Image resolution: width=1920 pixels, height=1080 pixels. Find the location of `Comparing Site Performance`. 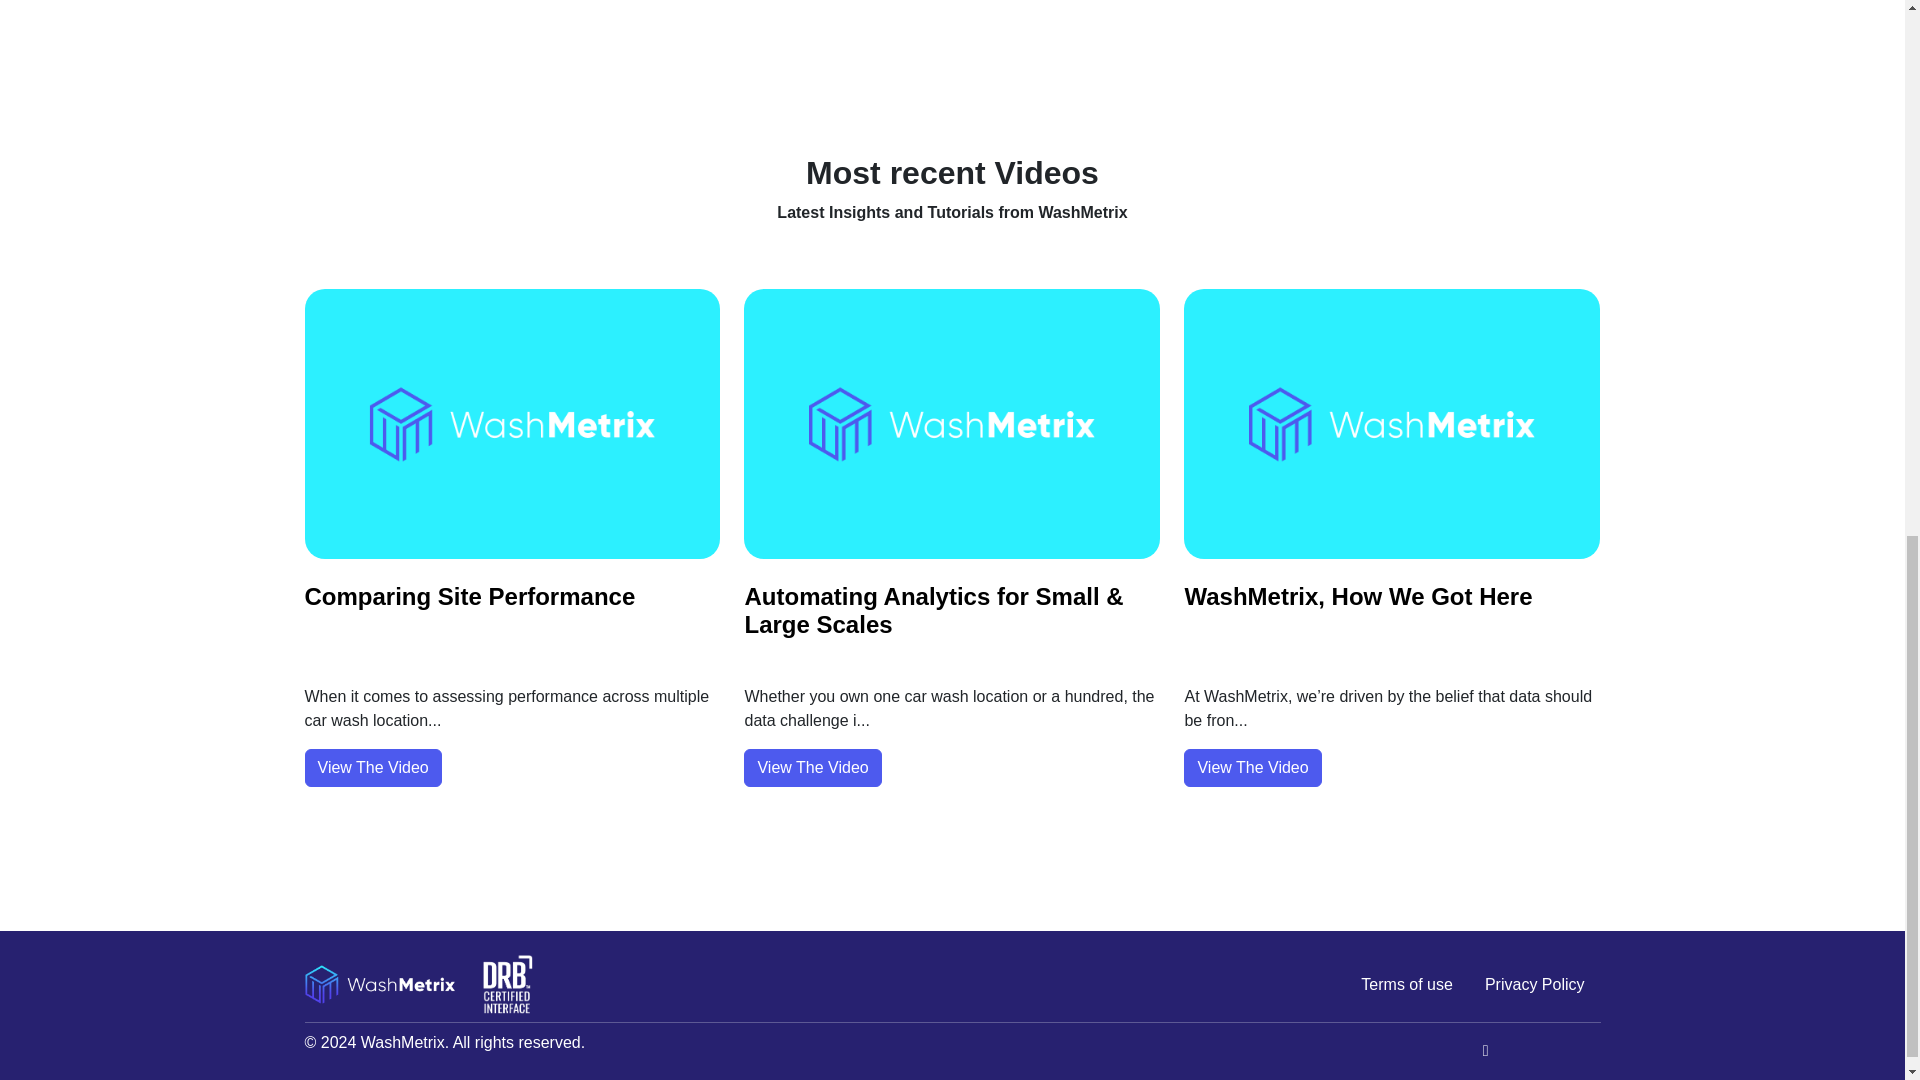

Comparing Site Performance is located at coordinates (469, 596).